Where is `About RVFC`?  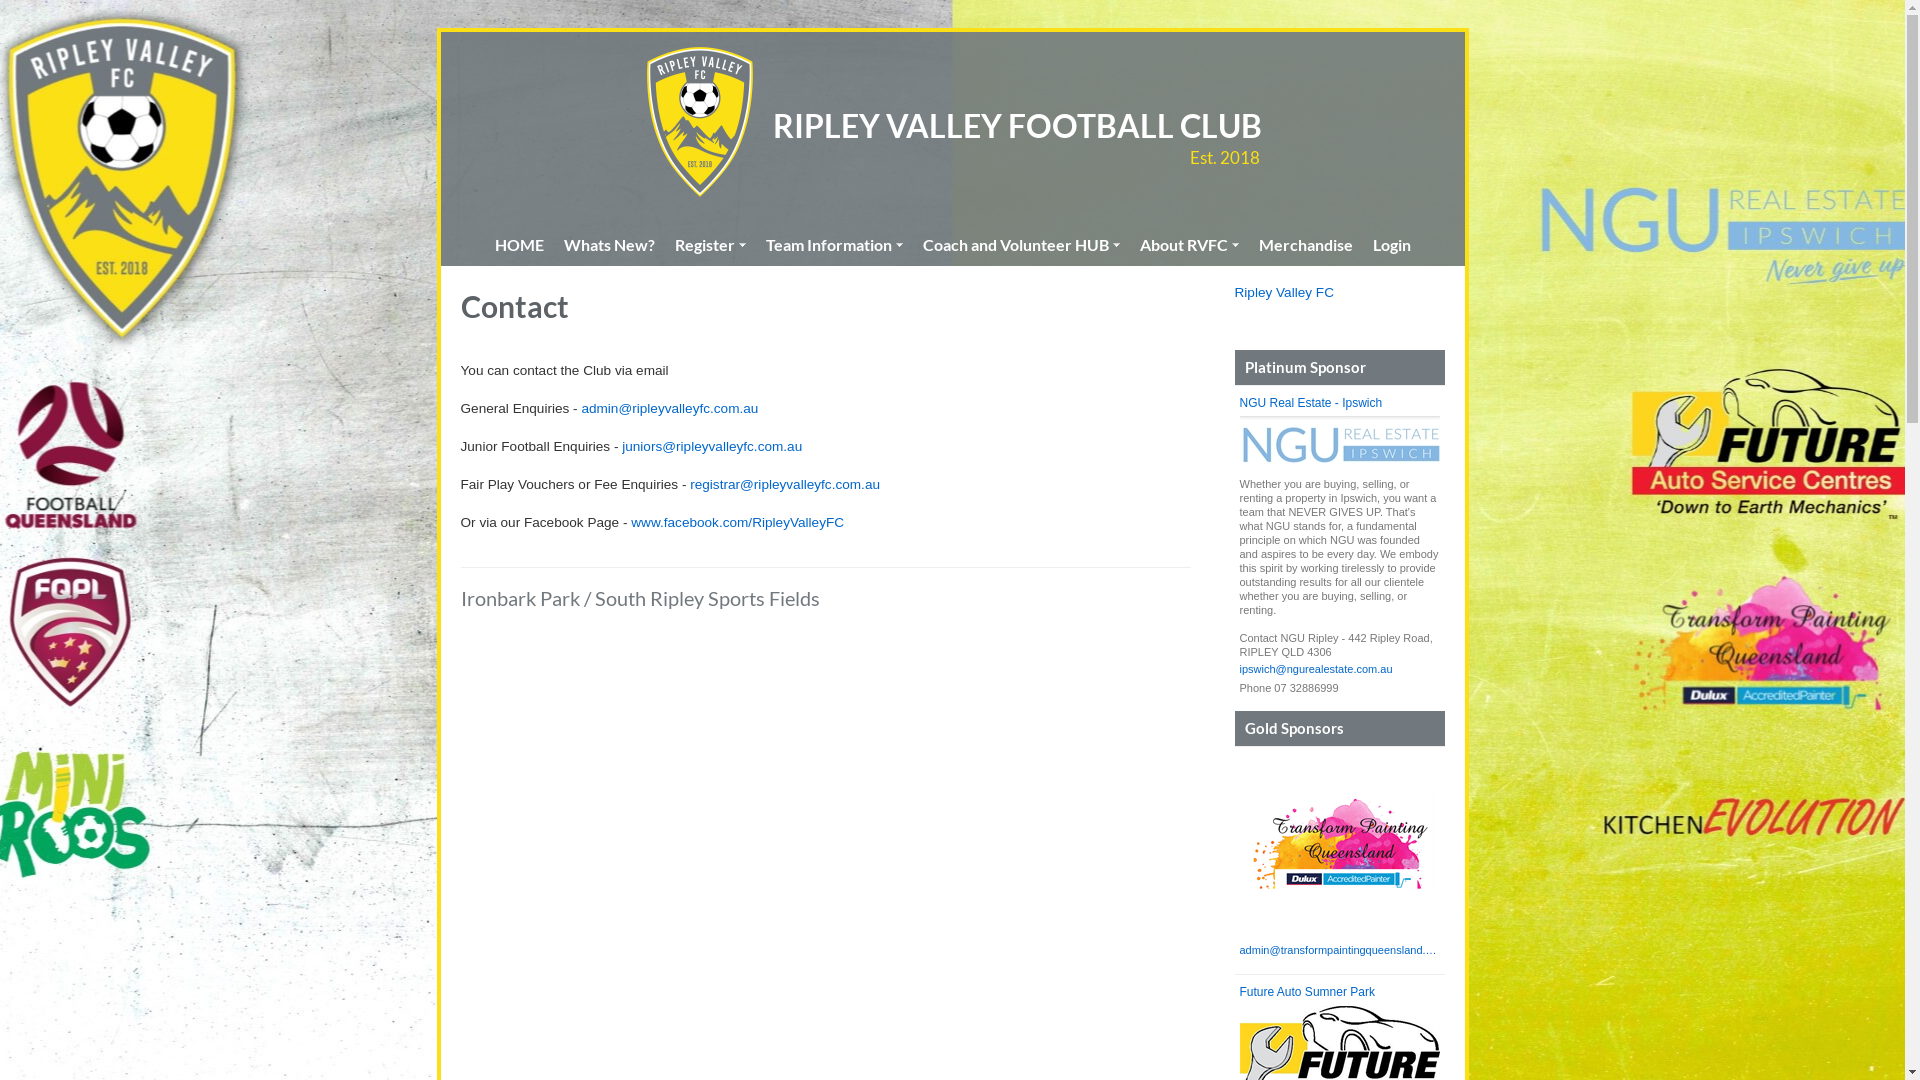
About RVFC is located at coordinates (1190, 245).